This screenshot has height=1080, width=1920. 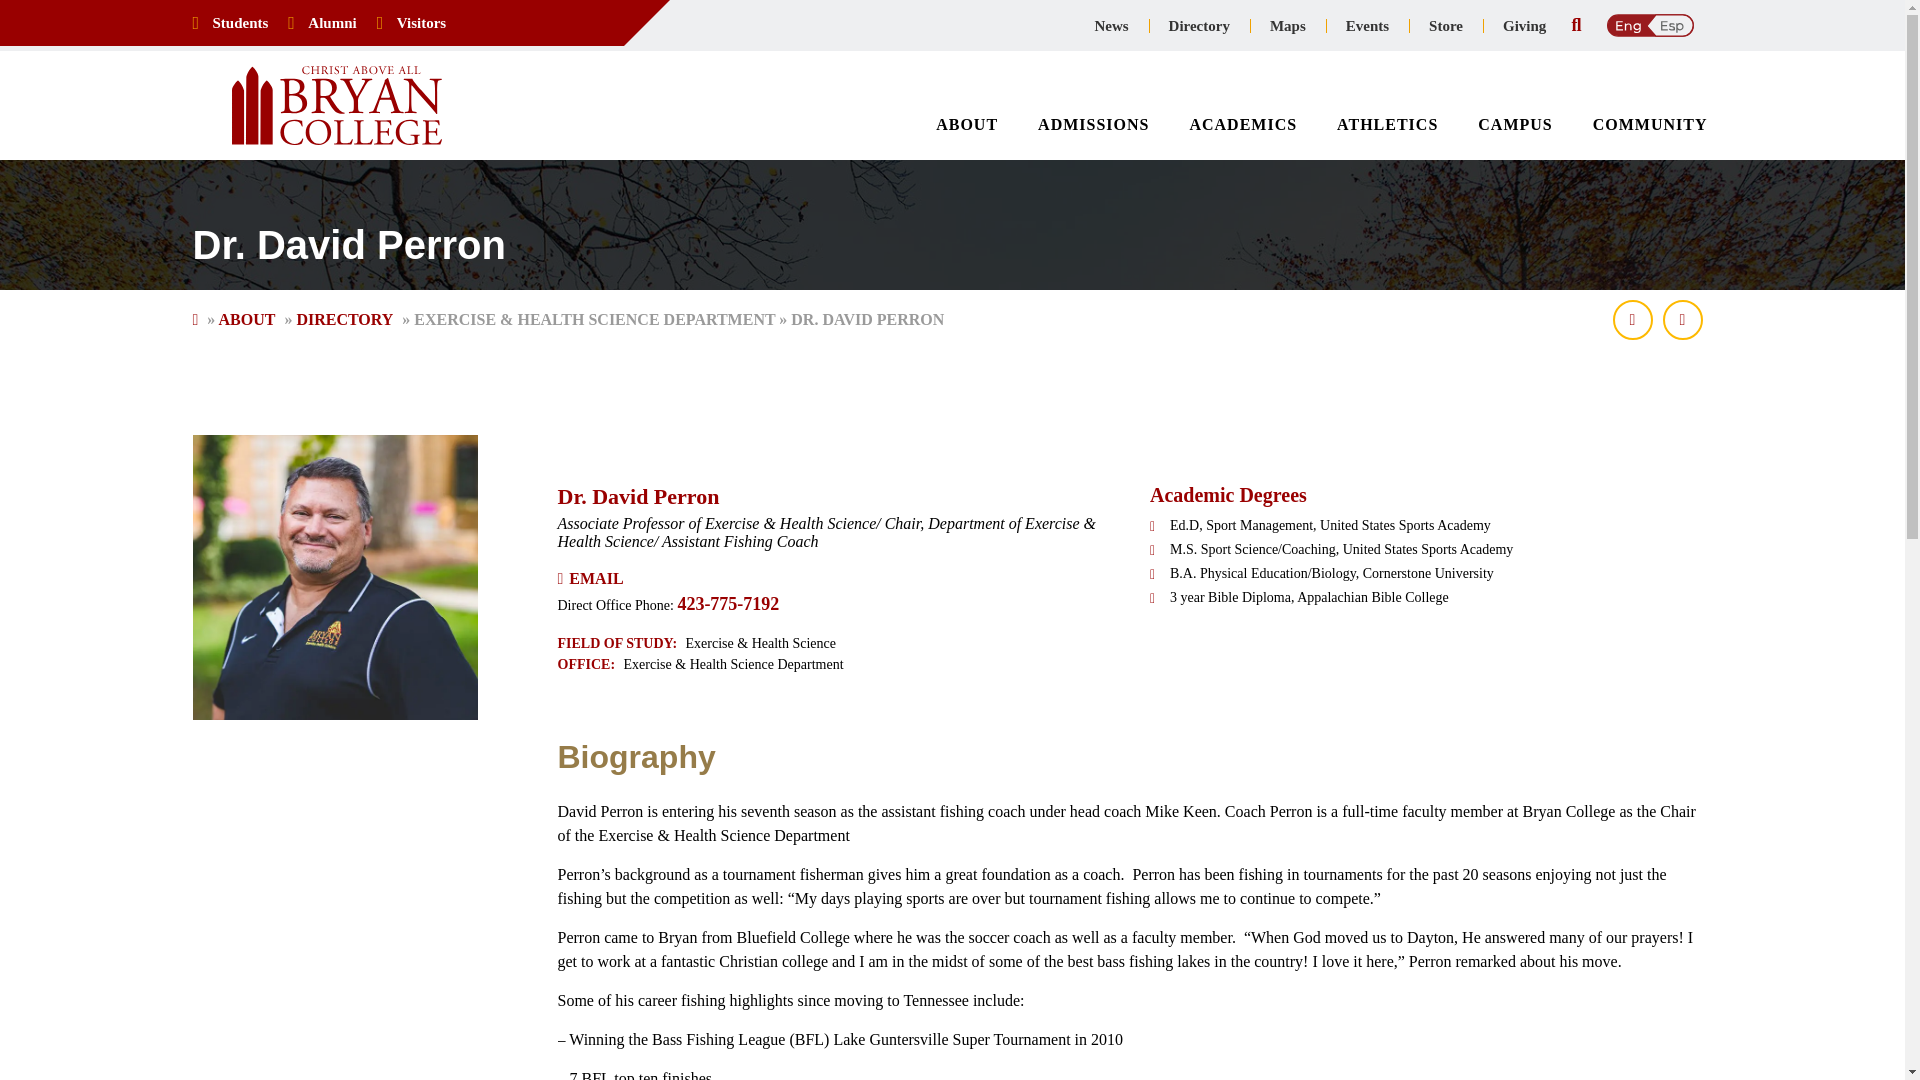 What do you see at coordinates (240, 23) in the screenshot?
I see `Students` at bounding box center [240, 23].